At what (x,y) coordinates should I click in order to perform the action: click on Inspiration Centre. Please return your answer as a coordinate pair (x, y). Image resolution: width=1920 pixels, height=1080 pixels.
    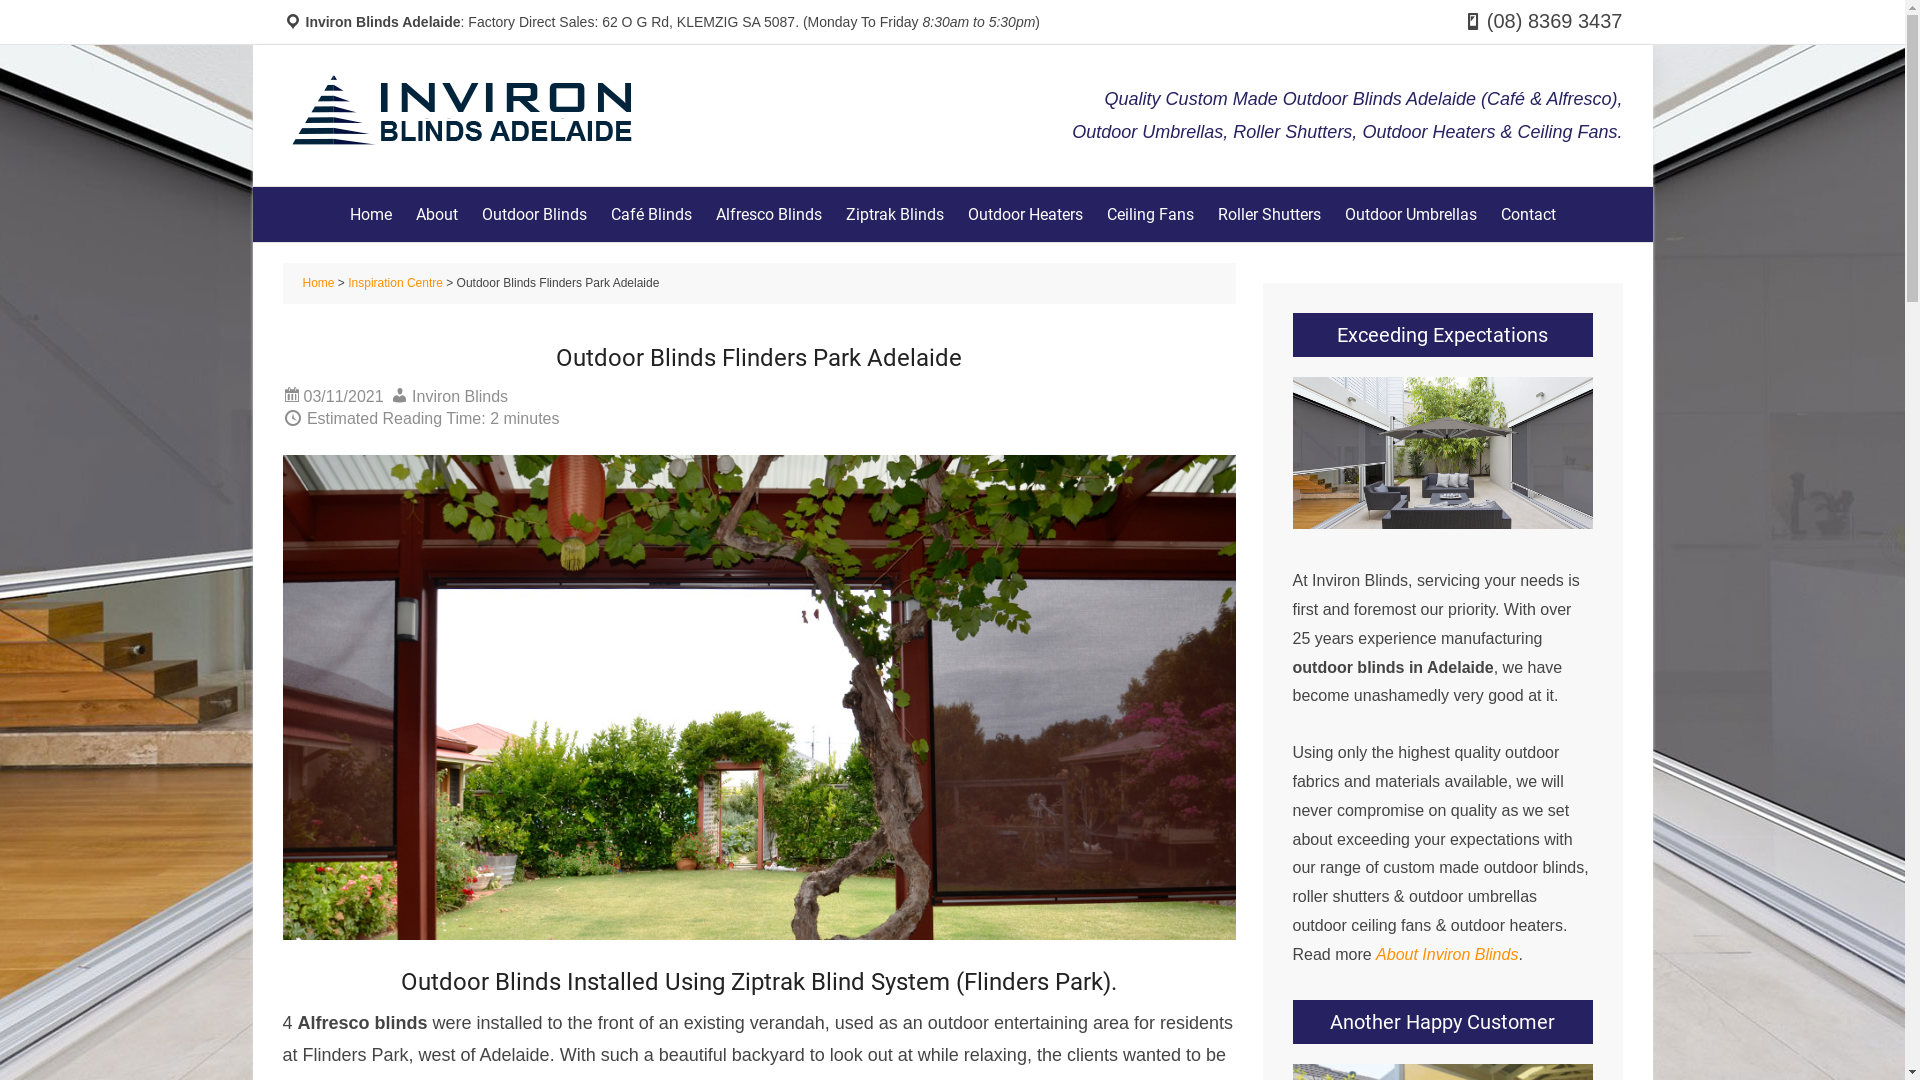
    Looking at the image, I should click on (396, 283).